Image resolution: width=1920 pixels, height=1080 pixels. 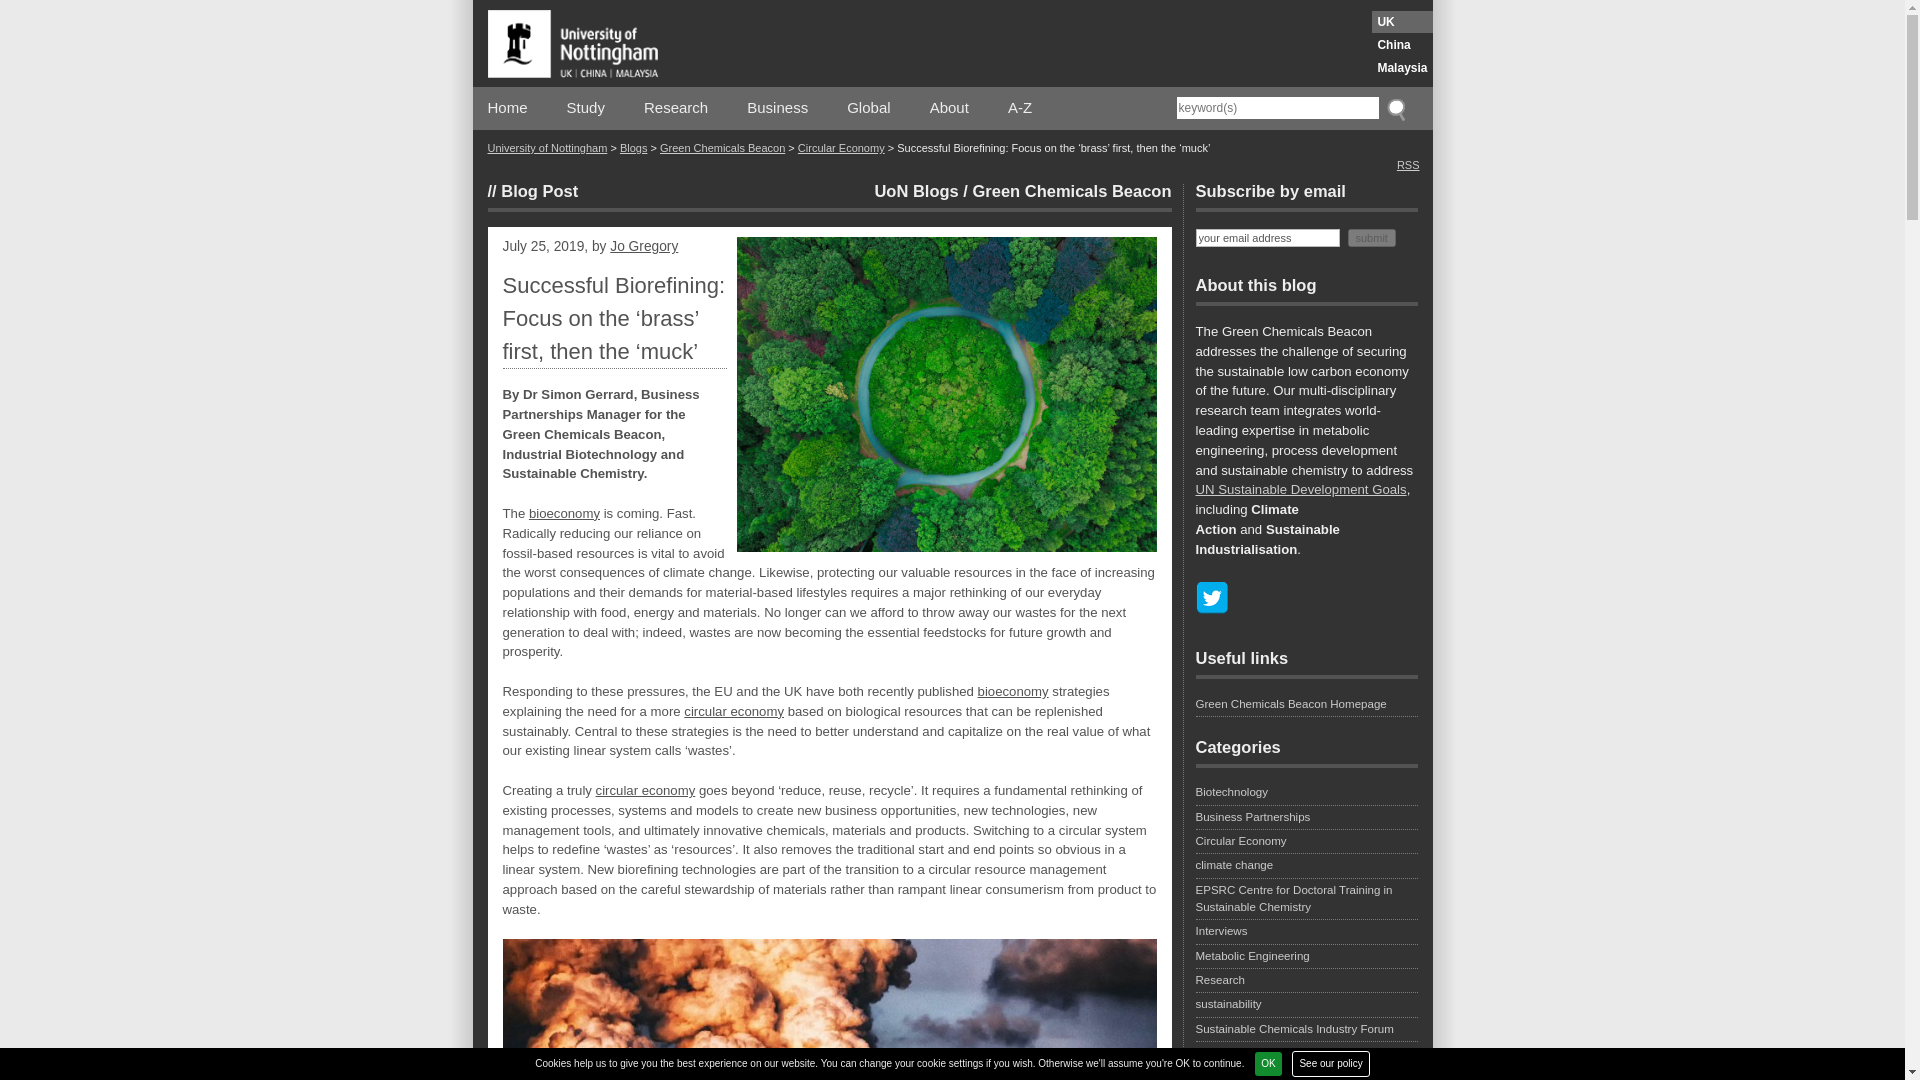 What do you see at coordinates (564, 513) in the screenshot?
I see `bioeconomy` at bounding box center [564, 513].